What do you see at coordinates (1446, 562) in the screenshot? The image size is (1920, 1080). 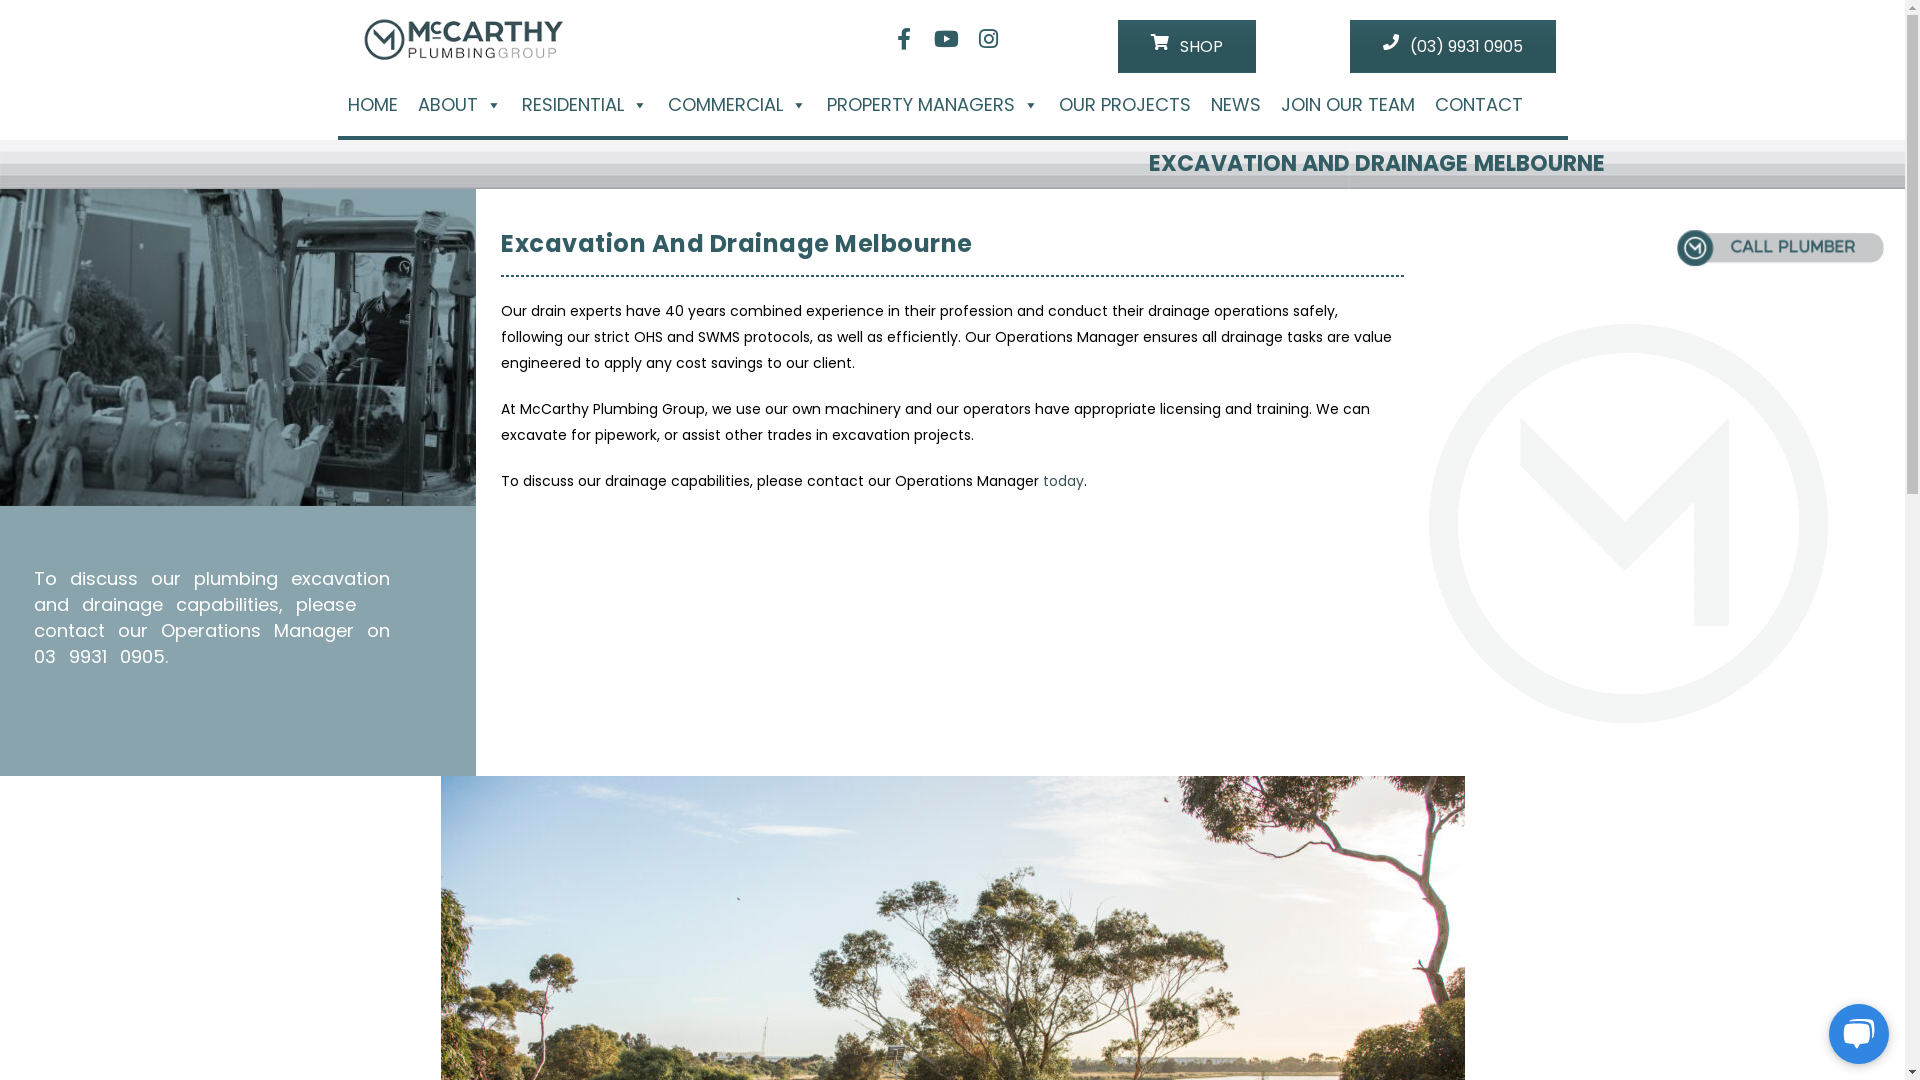 I see `Williams Landing` at bounding box center [1446, 562].